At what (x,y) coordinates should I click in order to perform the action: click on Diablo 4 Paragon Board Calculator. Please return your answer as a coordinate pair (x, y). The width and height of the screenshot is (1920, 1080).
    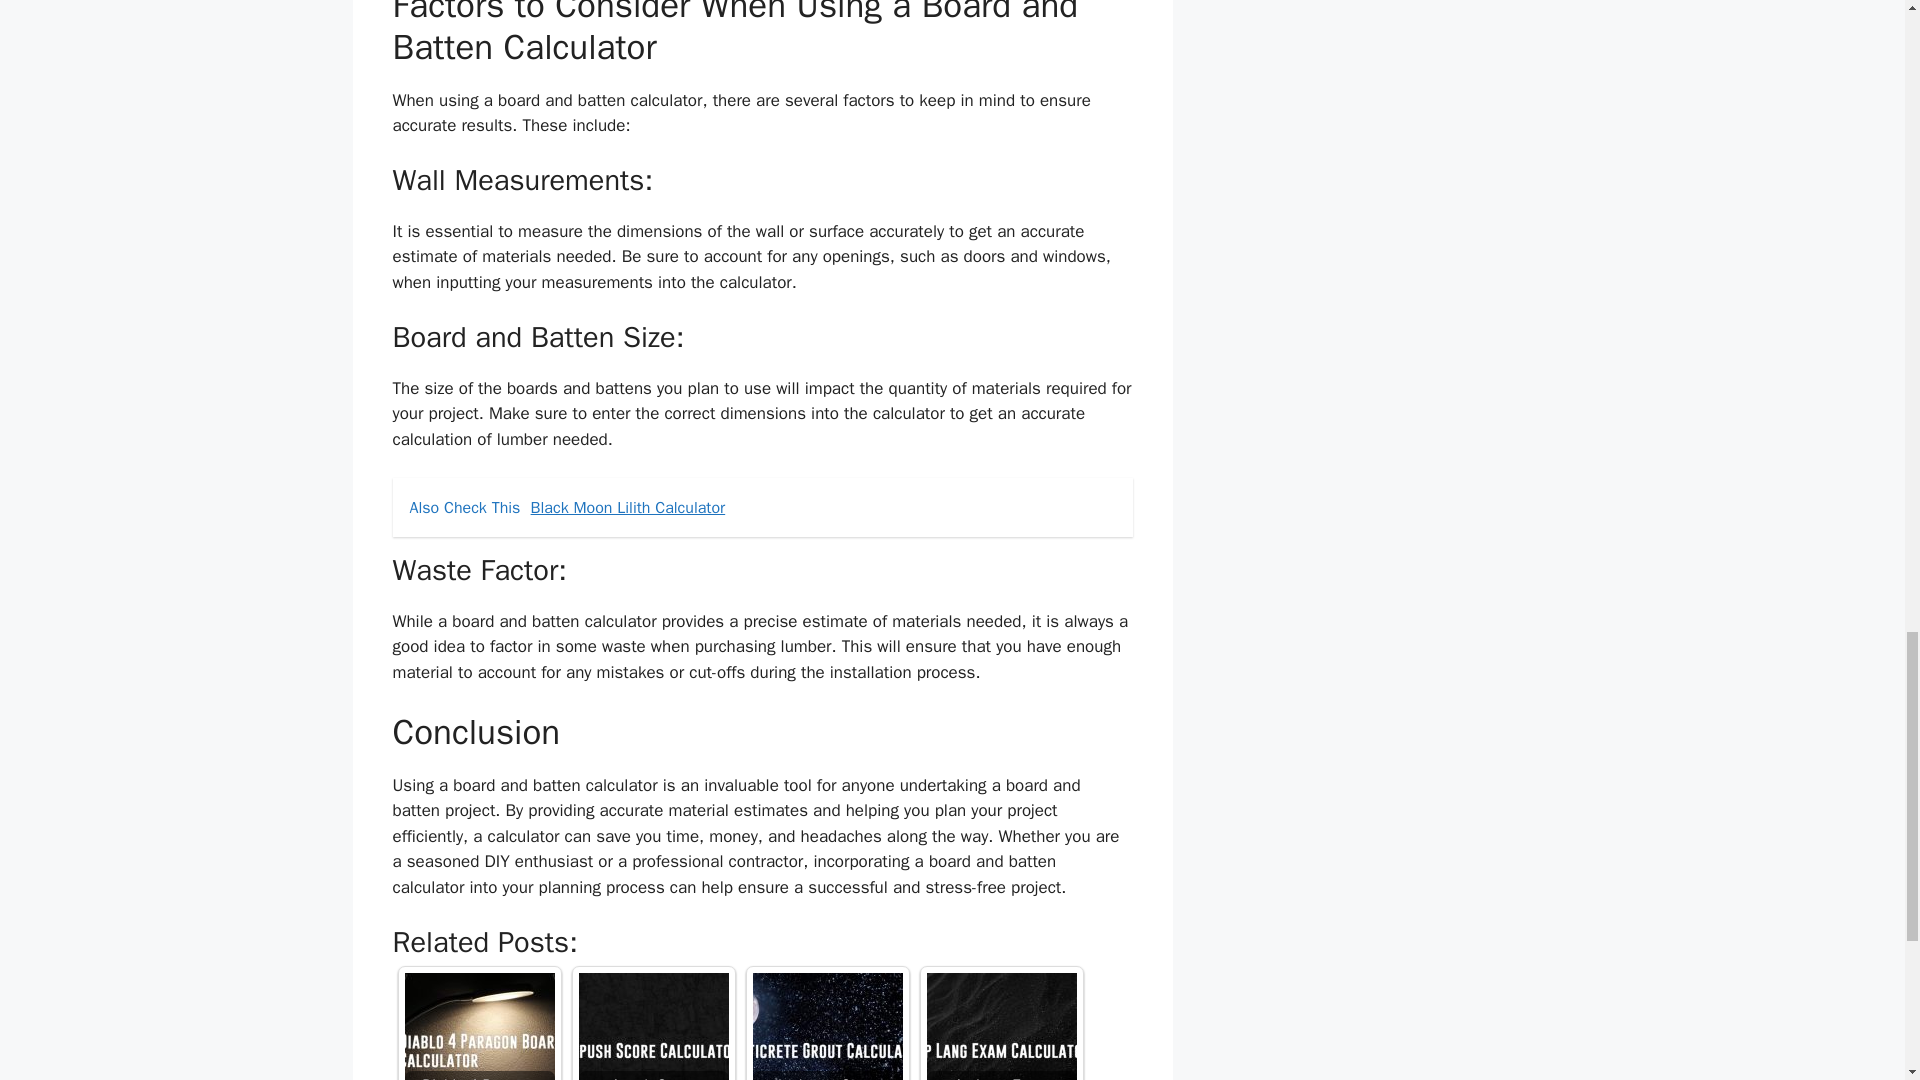
    Looking at the image, I should click on (478, 1026).